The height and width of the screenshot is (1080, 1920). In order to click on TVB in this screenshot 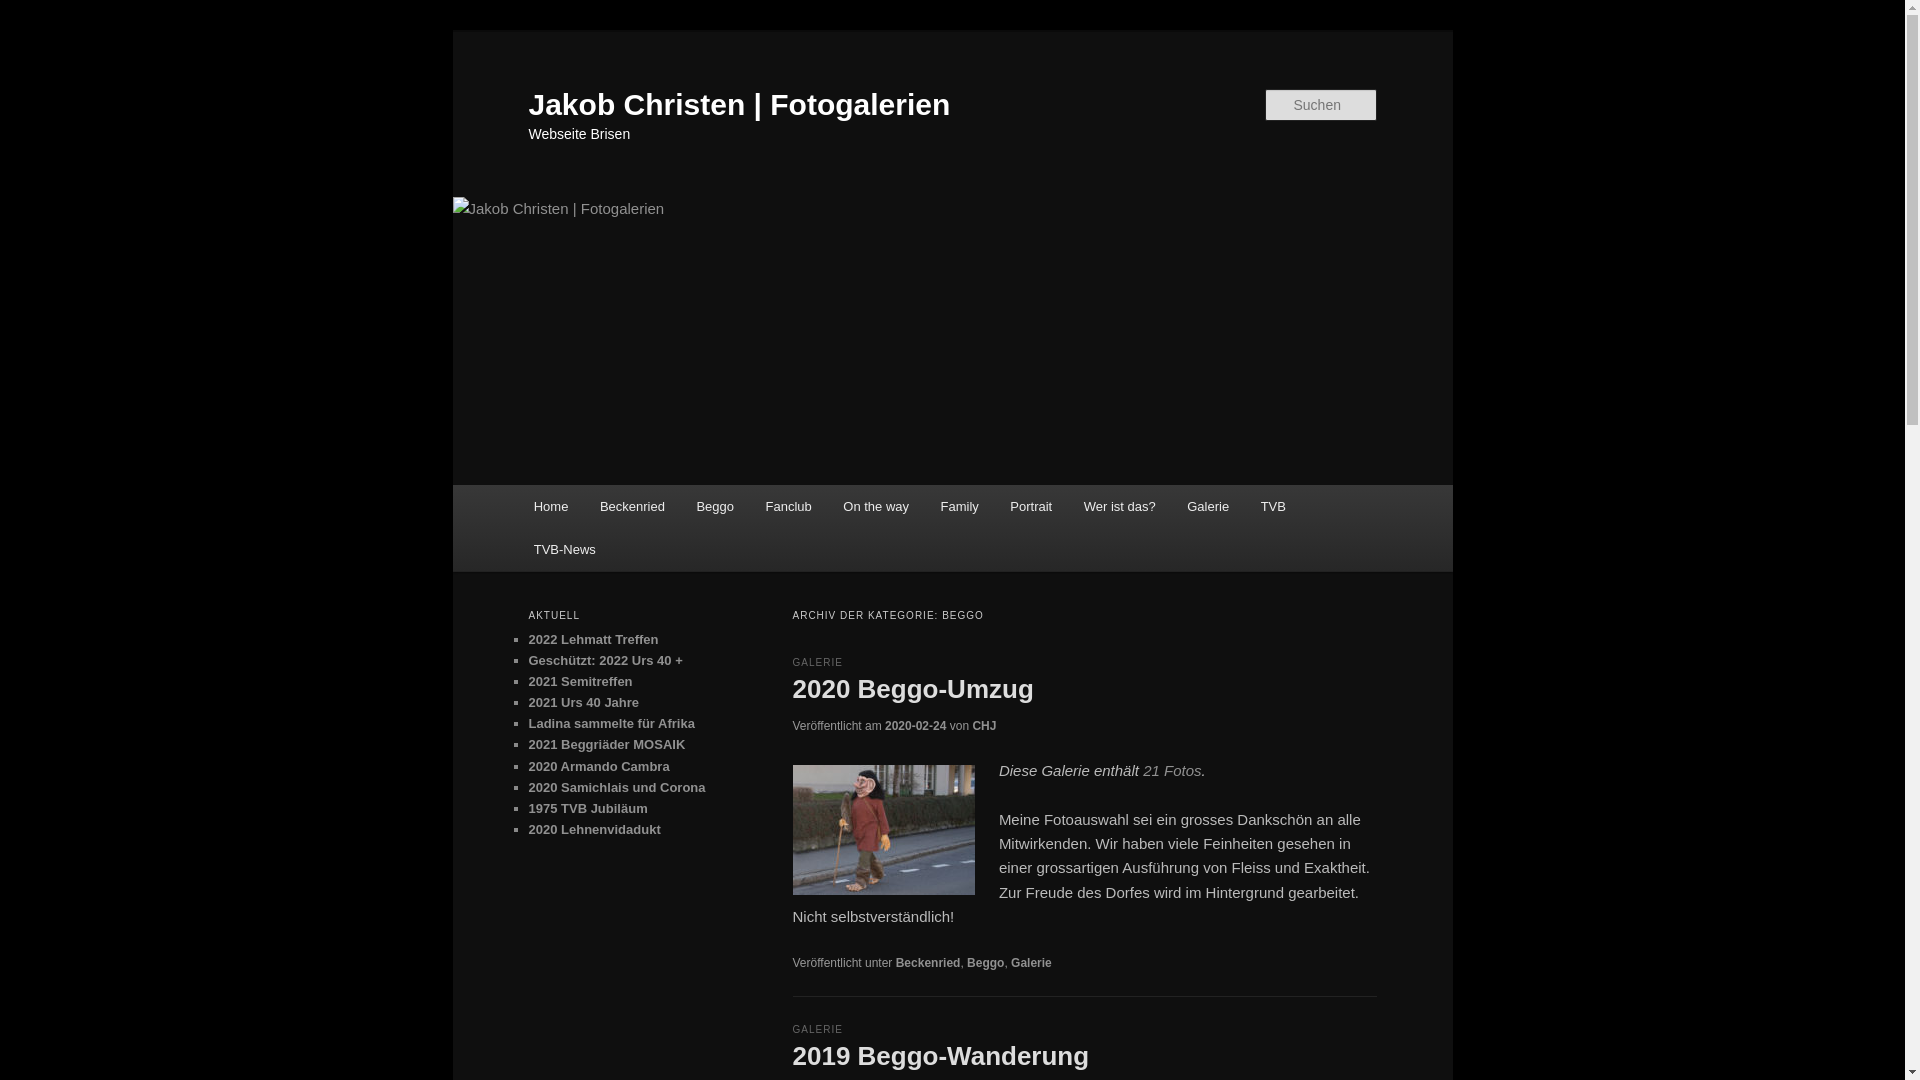, I will do `click(1274, 506)`.